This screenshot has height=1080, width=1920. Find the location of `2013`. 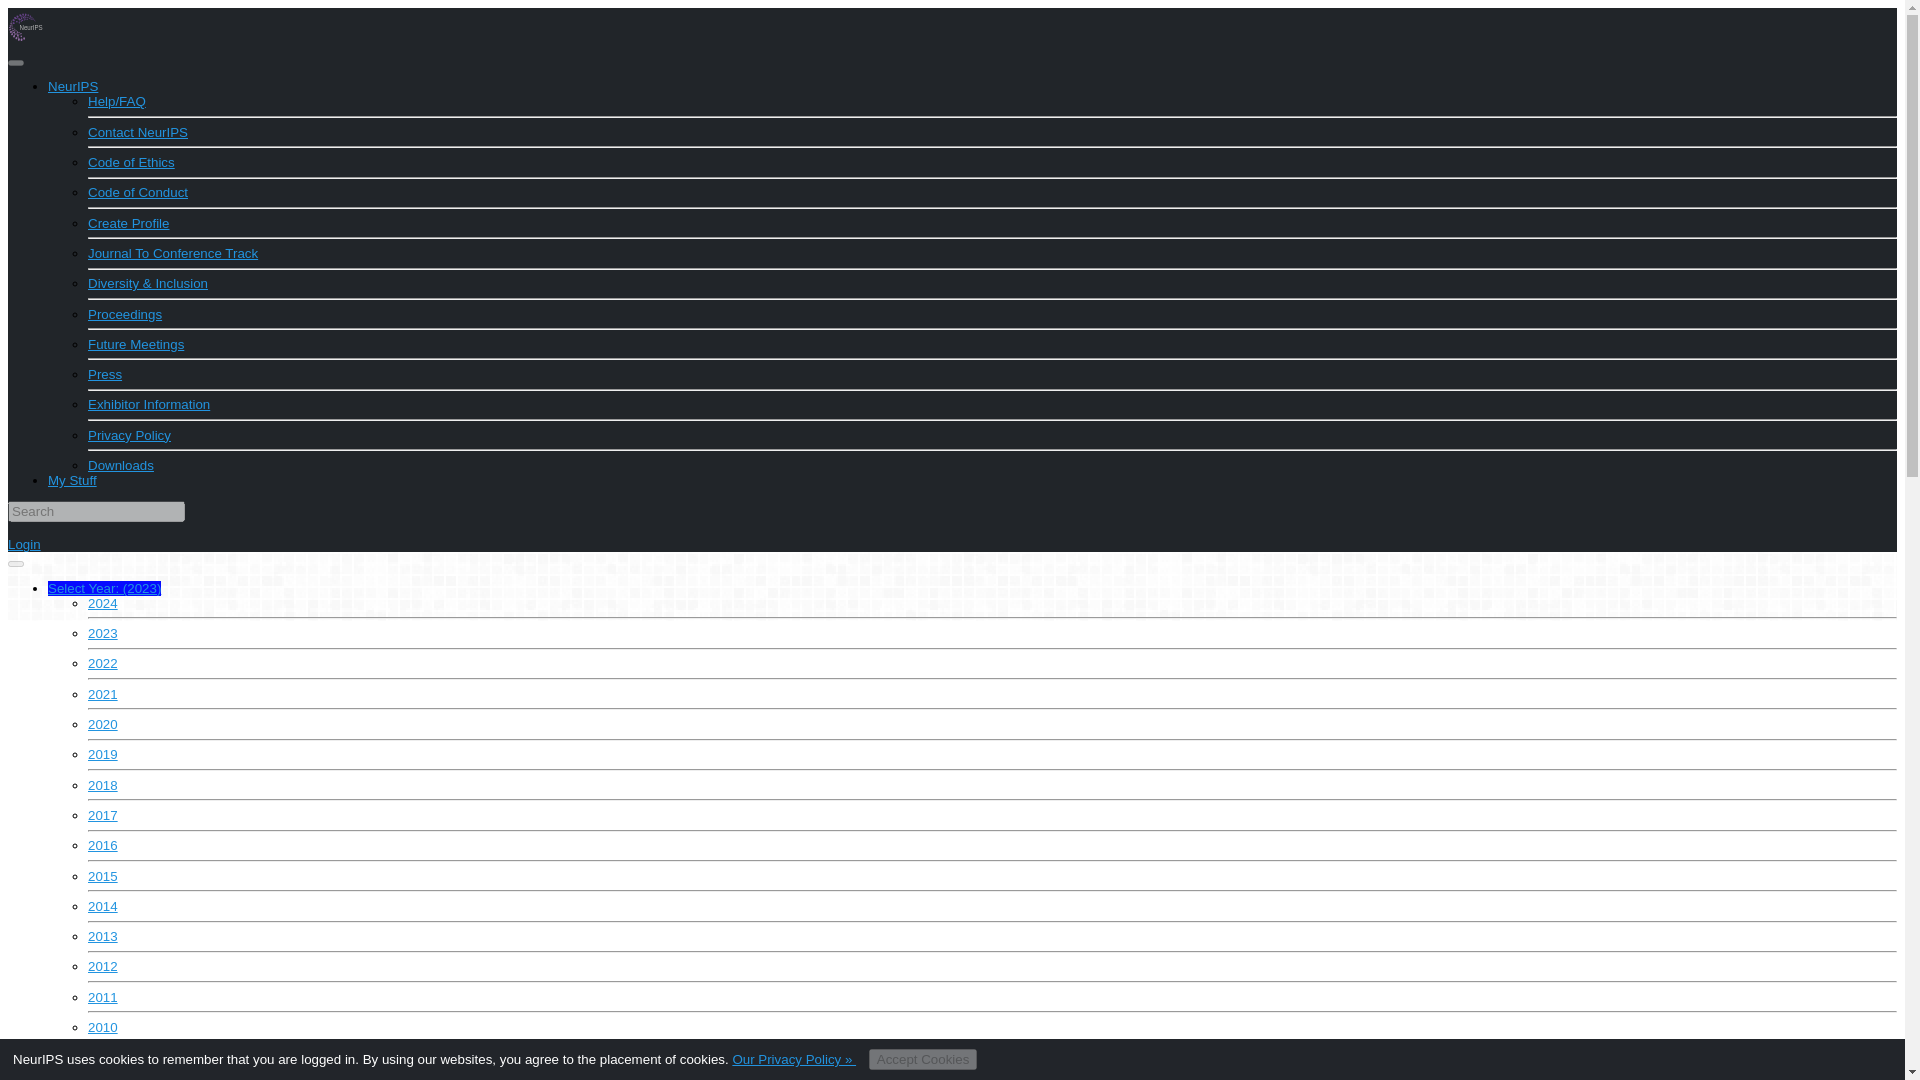

2013 is located at coordinates (102, 936).